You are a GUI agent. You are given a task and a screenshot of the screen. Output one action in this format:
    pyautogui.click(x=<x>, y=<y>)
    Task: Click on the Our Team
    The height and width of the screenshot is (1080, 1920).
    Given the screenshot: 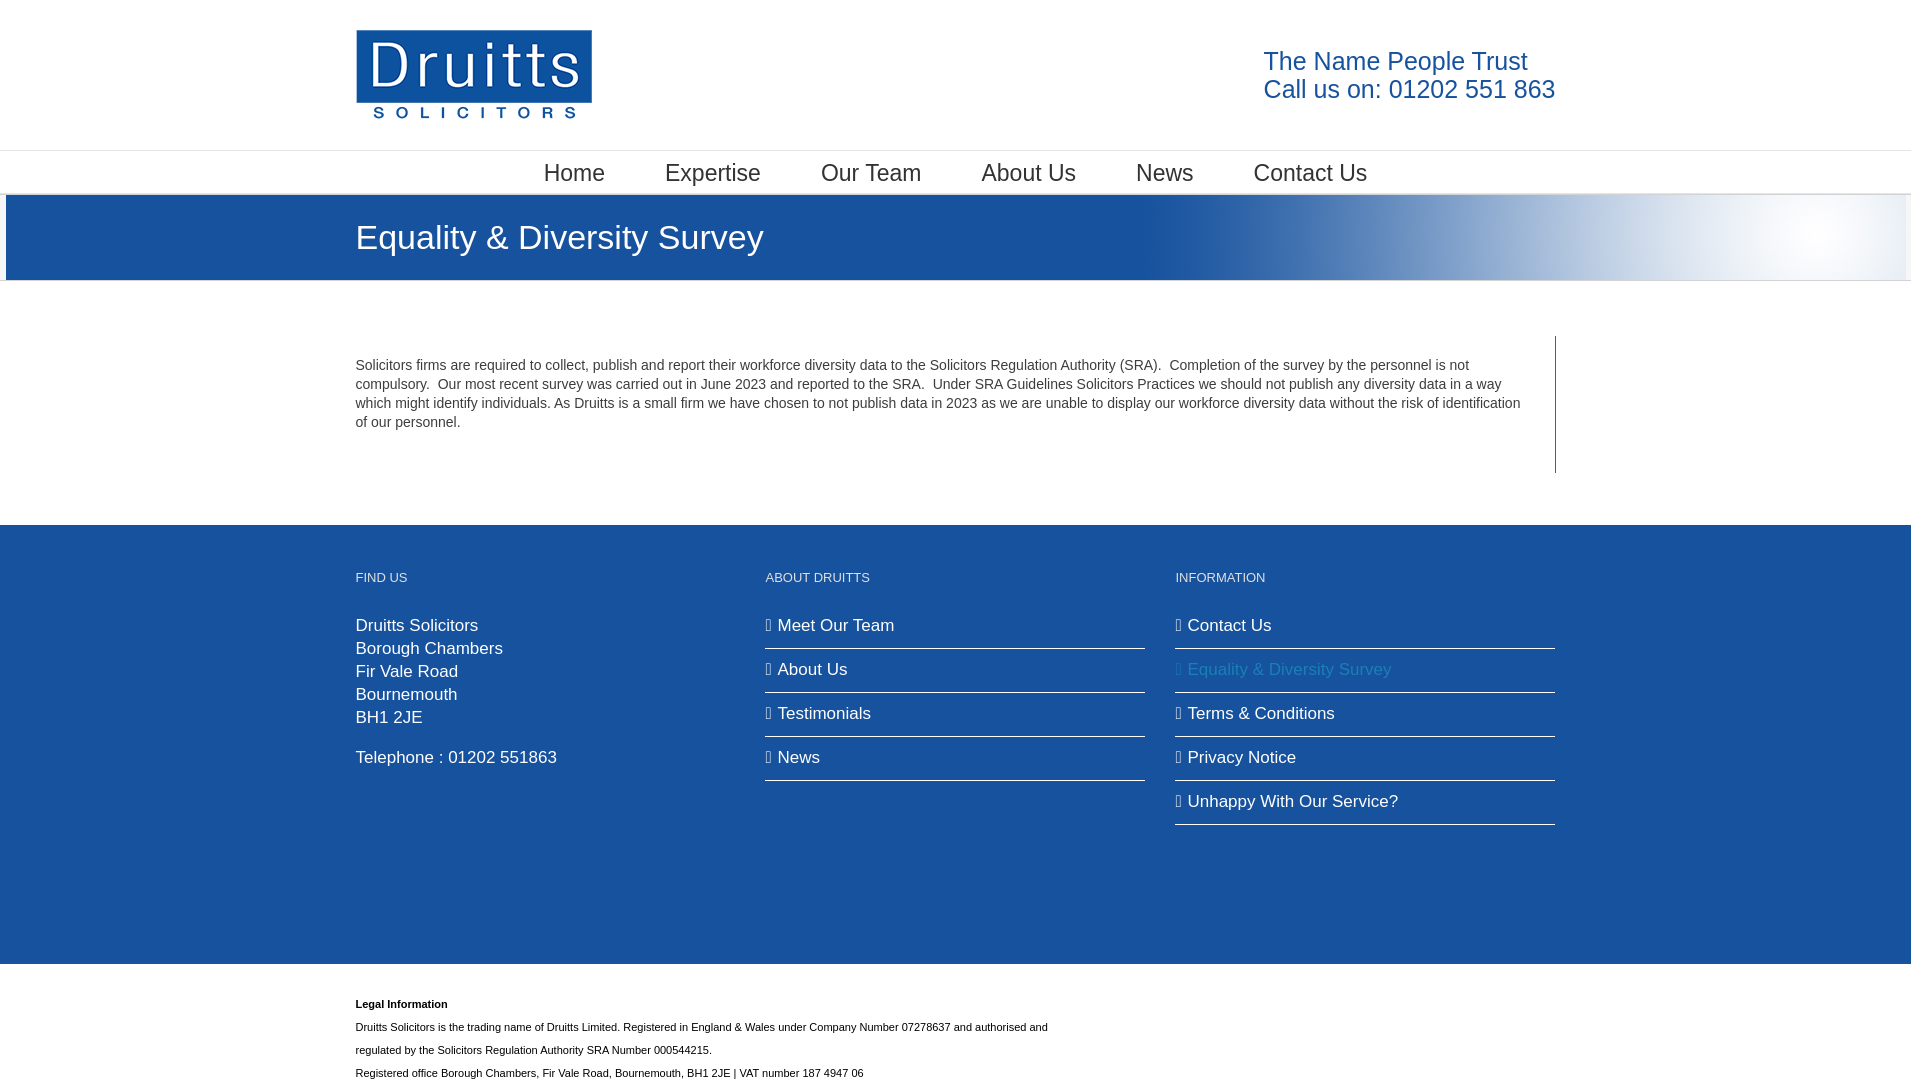 What is the action you would take?
    pyautogui.click(x=871, y=172)
    